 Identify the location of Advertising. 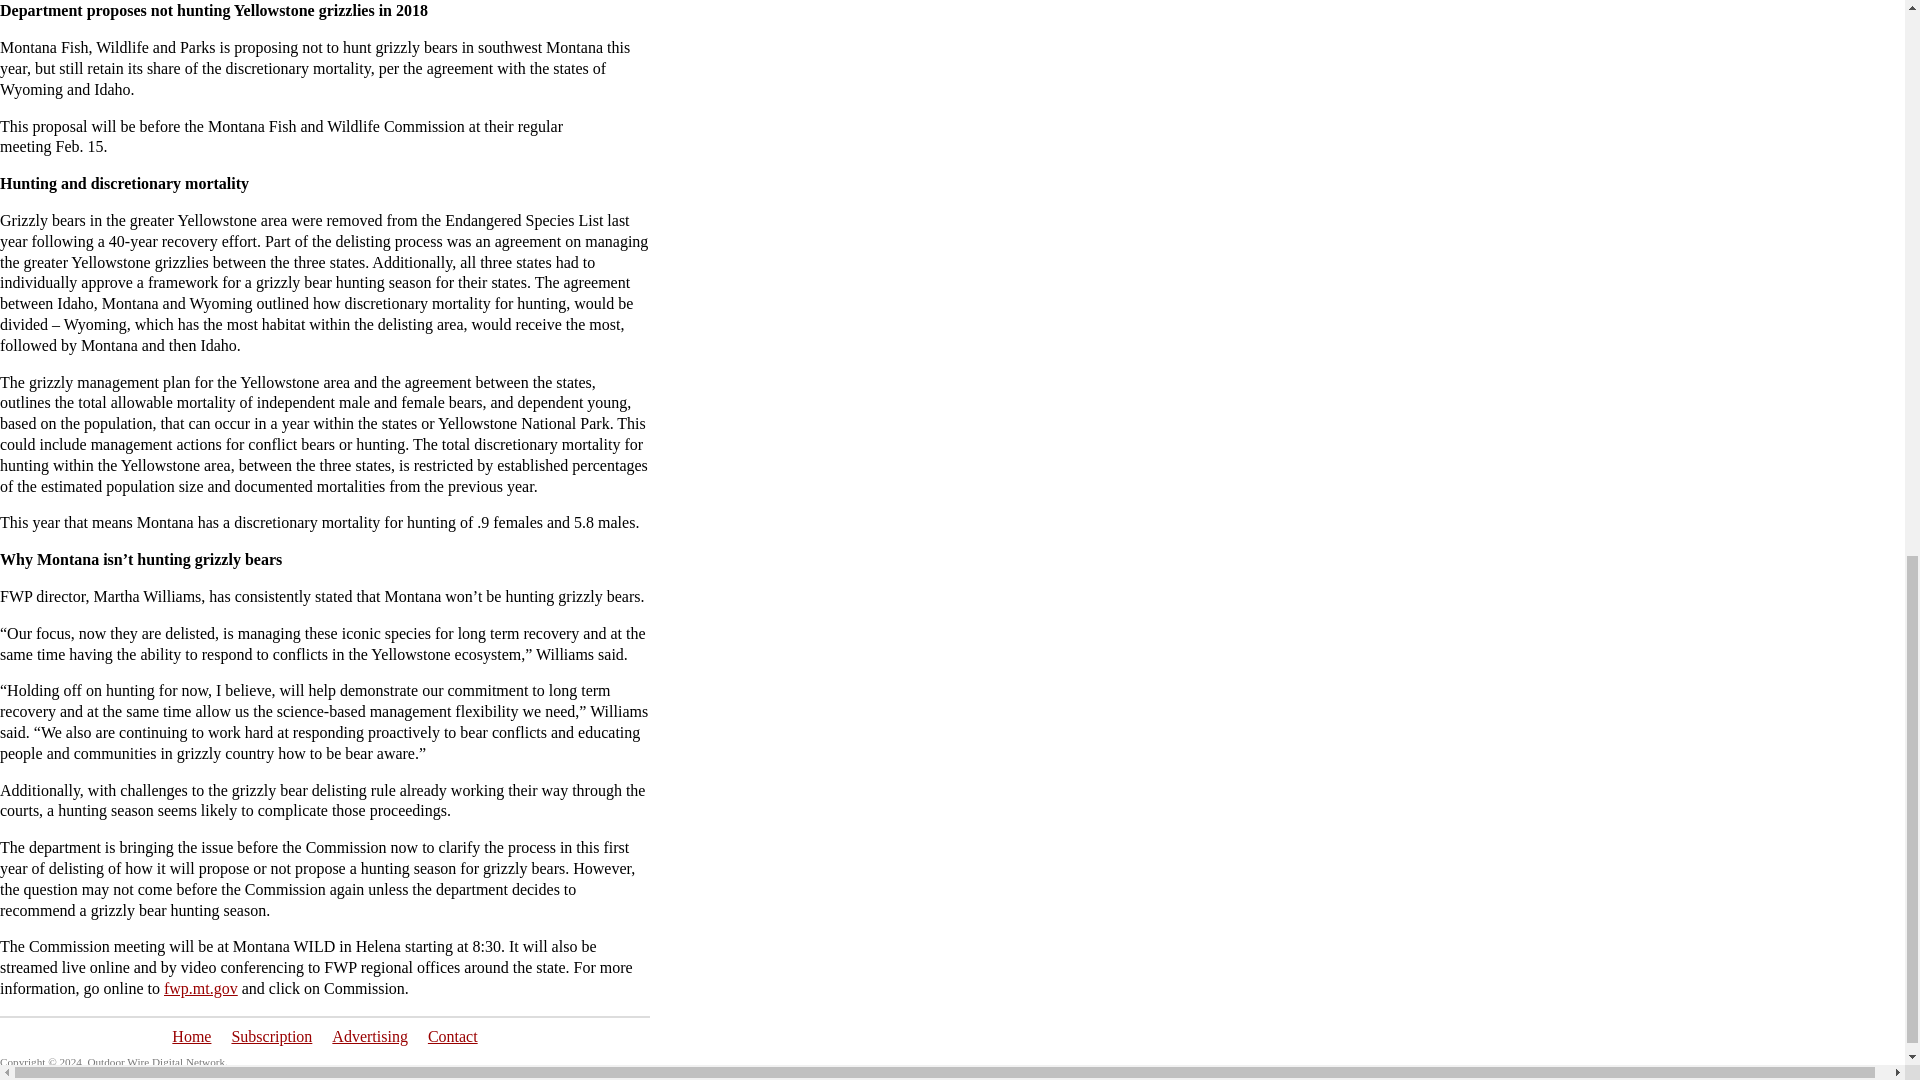
(370, 1036).